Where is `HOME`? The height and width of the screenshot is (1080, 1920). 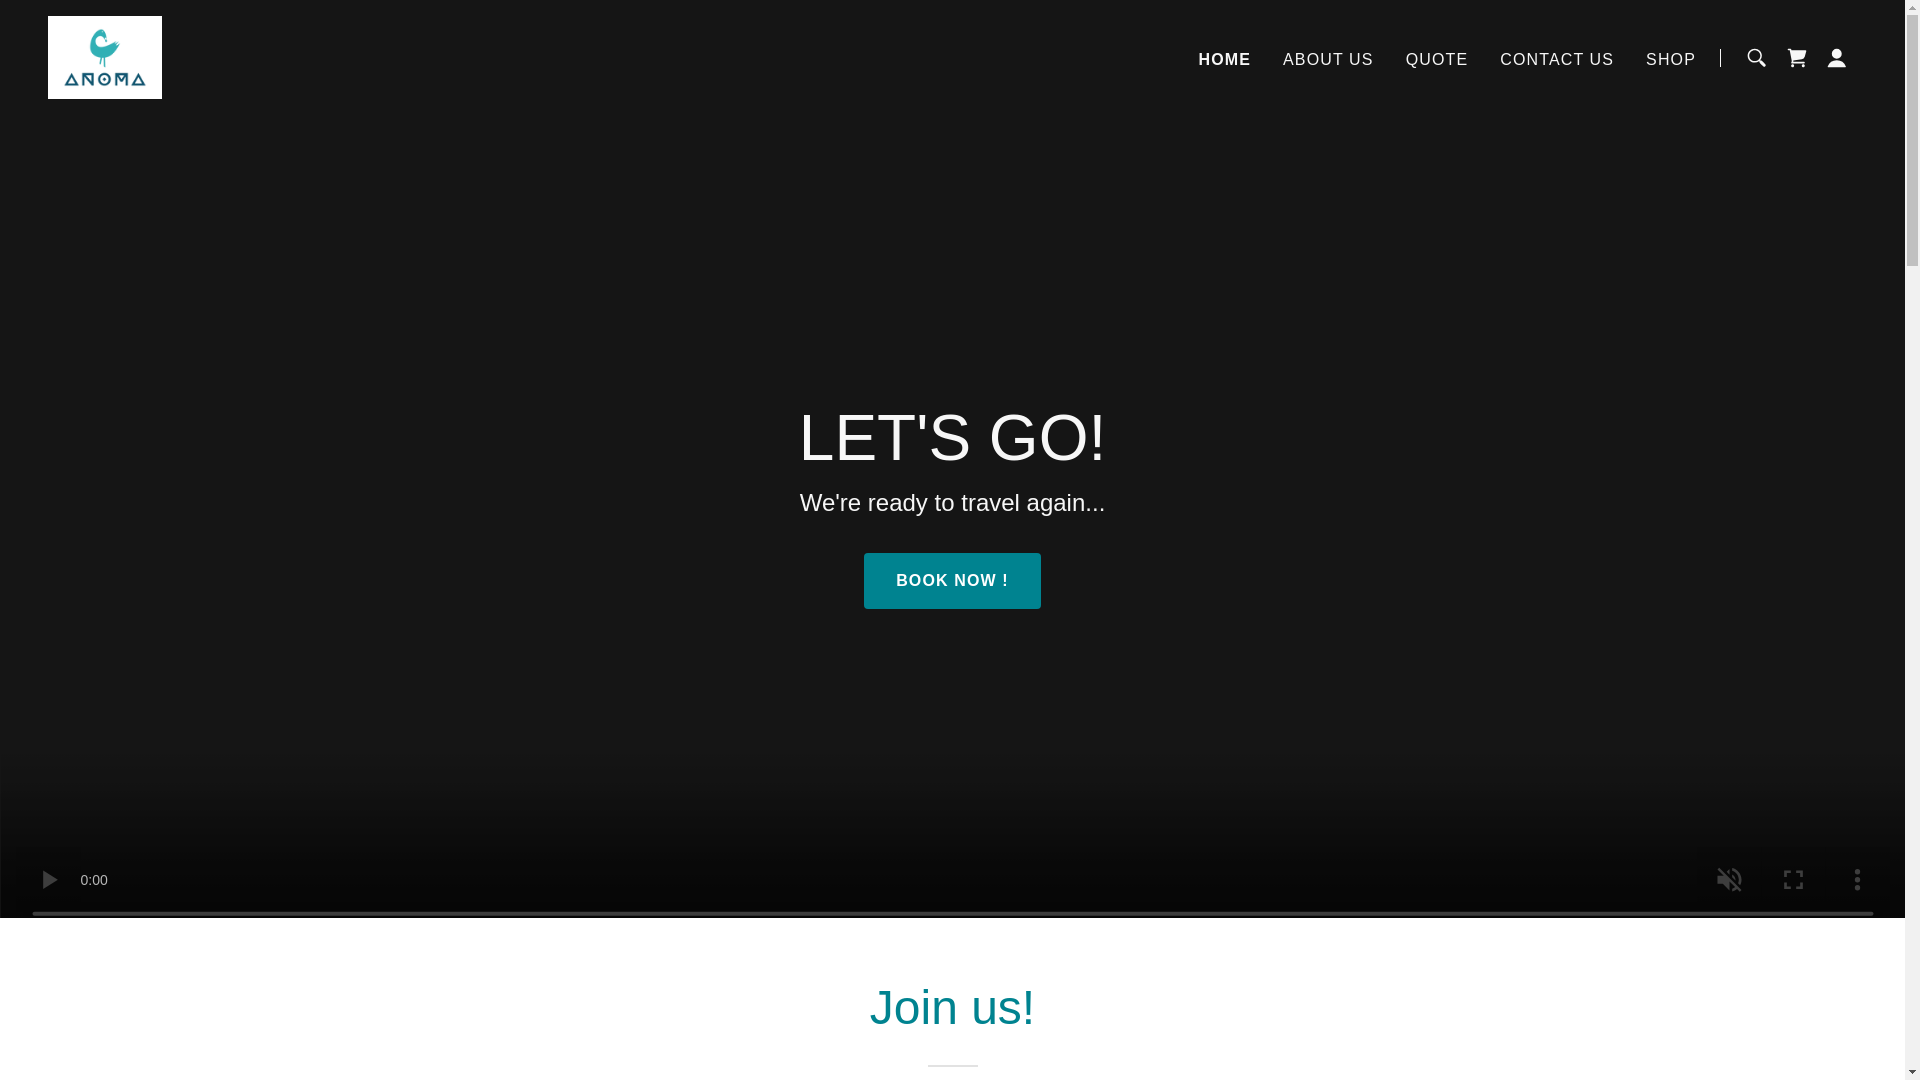
HOME is located at coordinates (1224, 60).